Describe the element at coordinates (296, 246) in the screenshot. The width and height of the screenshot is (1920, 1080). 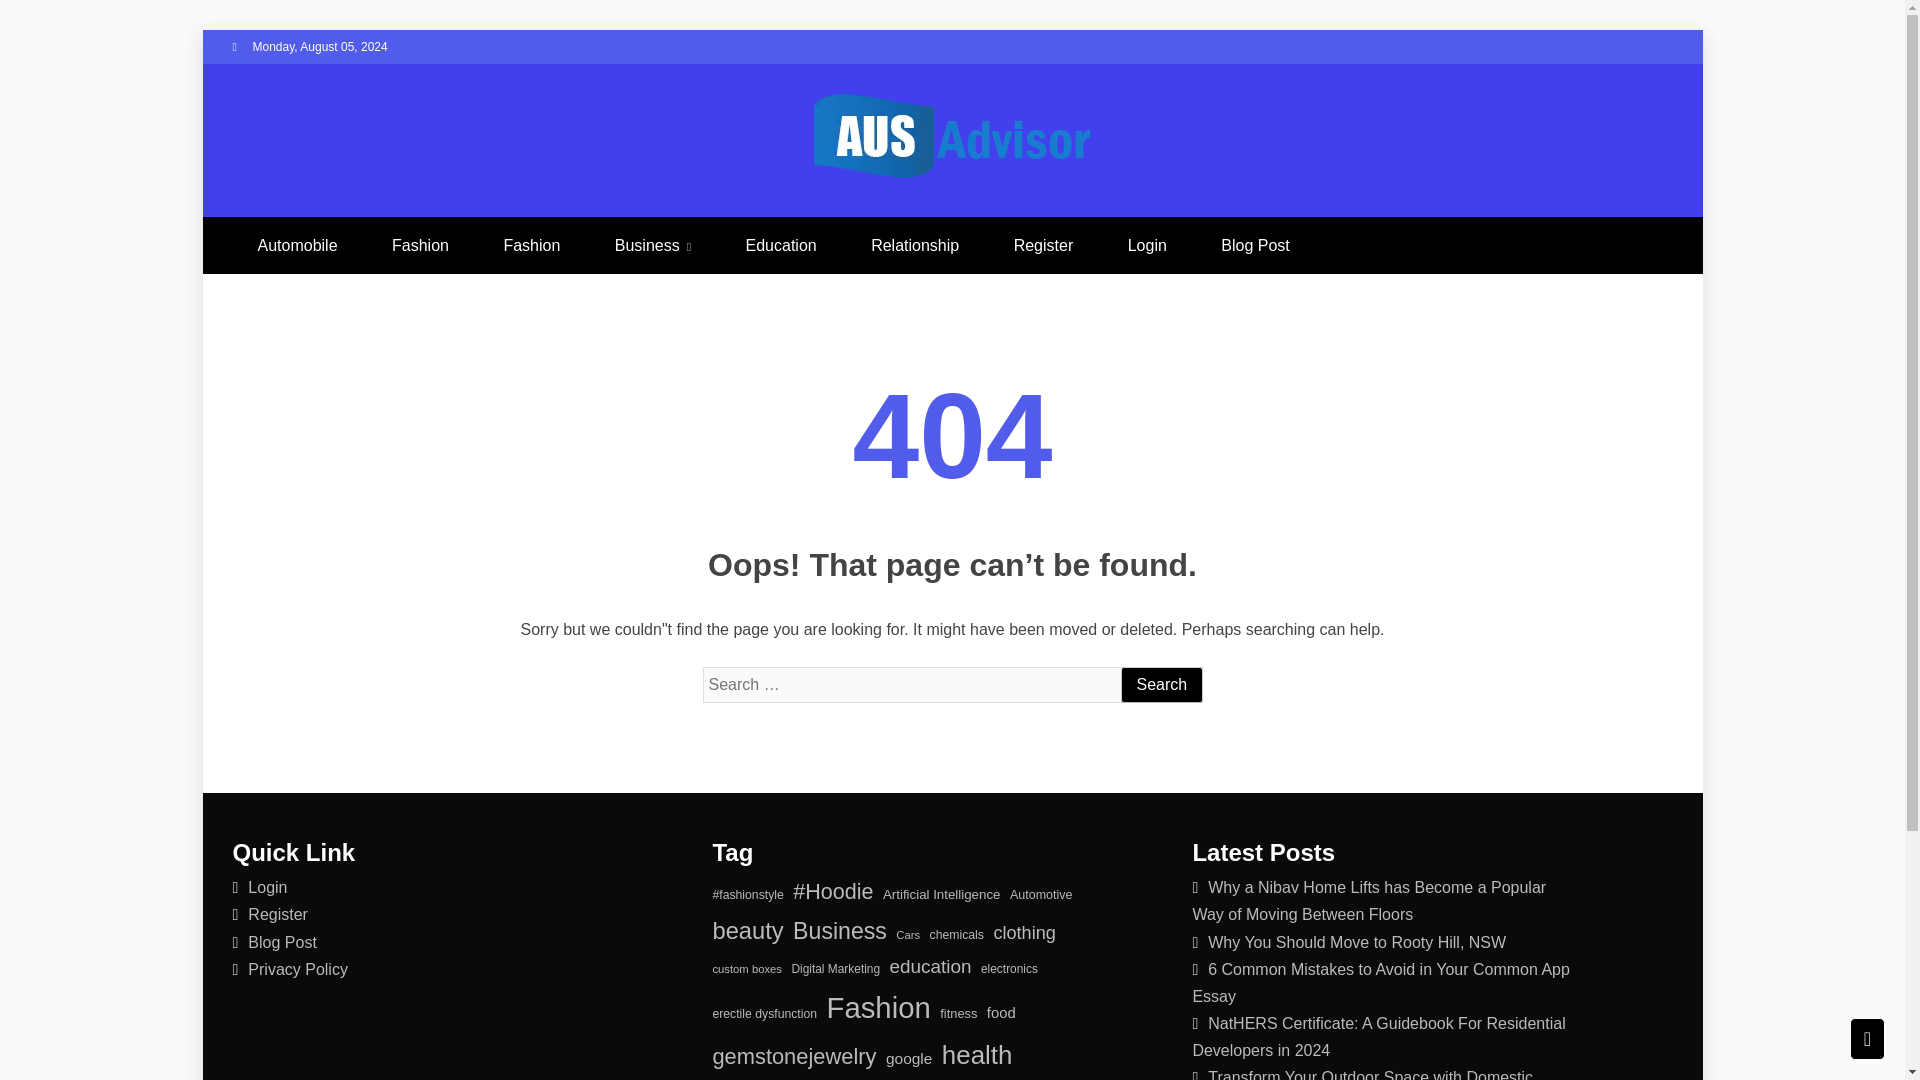
I see `Automobile` at that location.